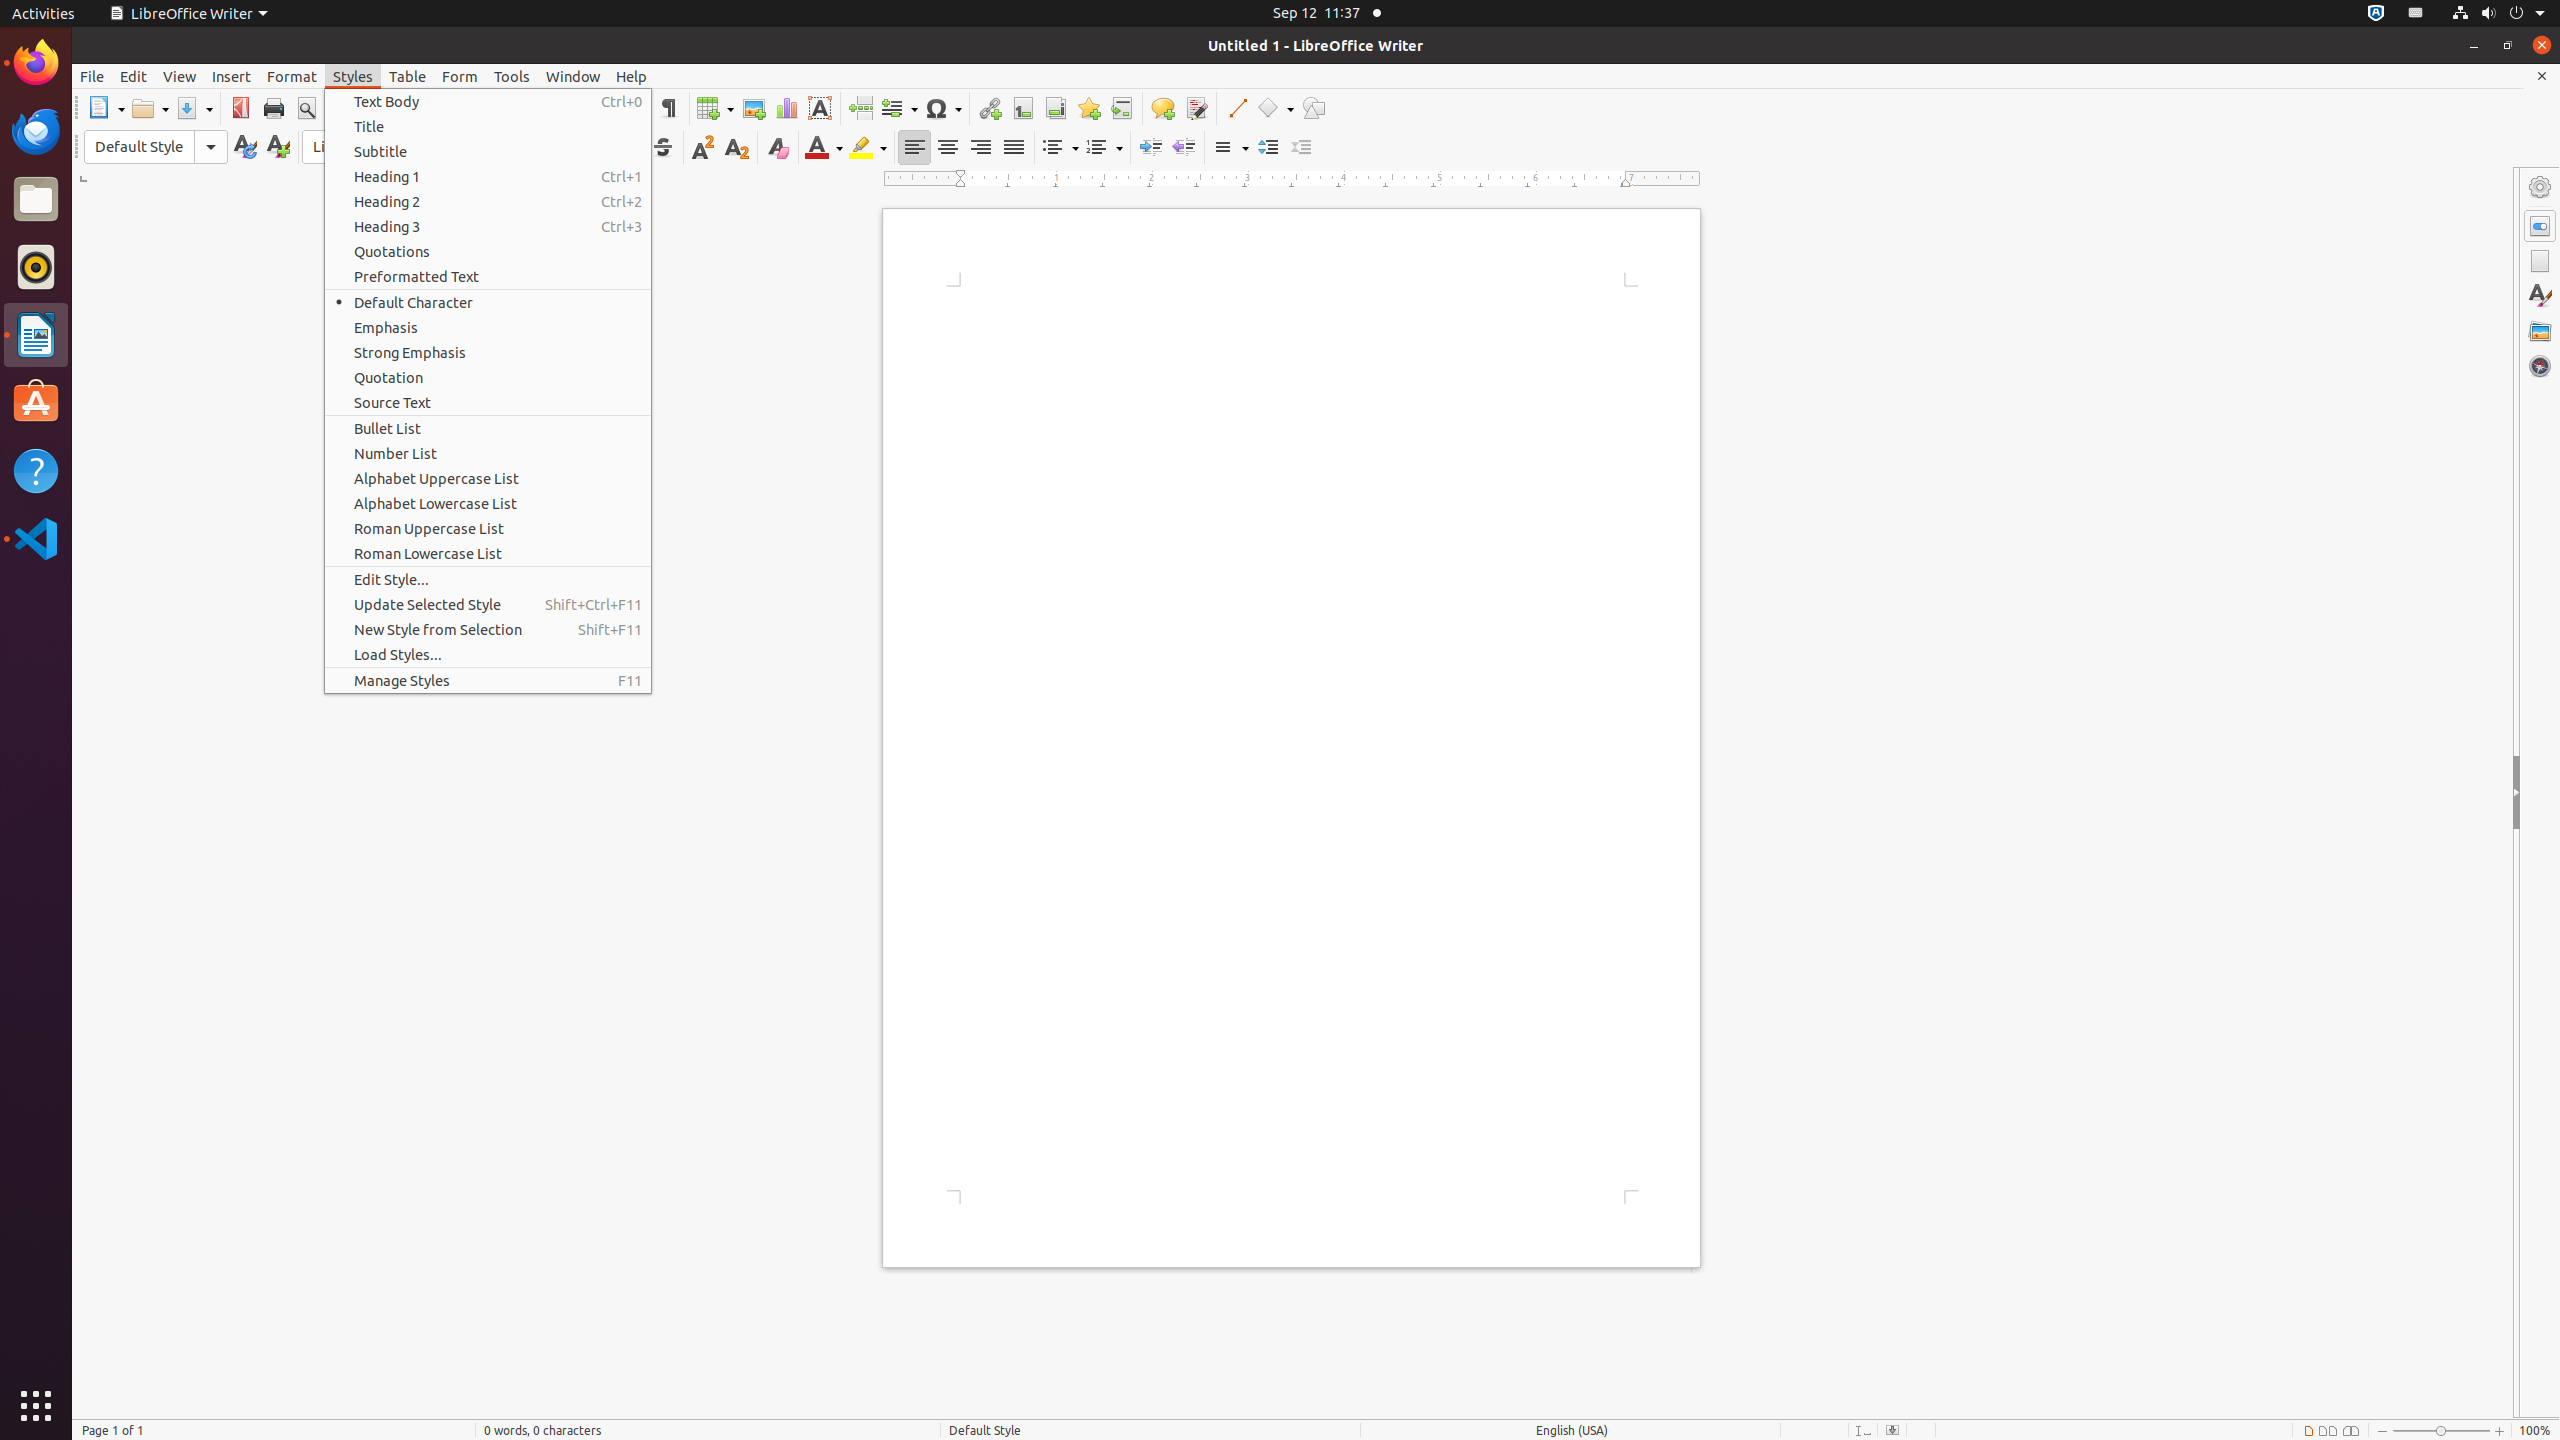 Image resolution: width=2560 pixels, height=1440 pixels. I want to click on Styles, so click(353, 76).